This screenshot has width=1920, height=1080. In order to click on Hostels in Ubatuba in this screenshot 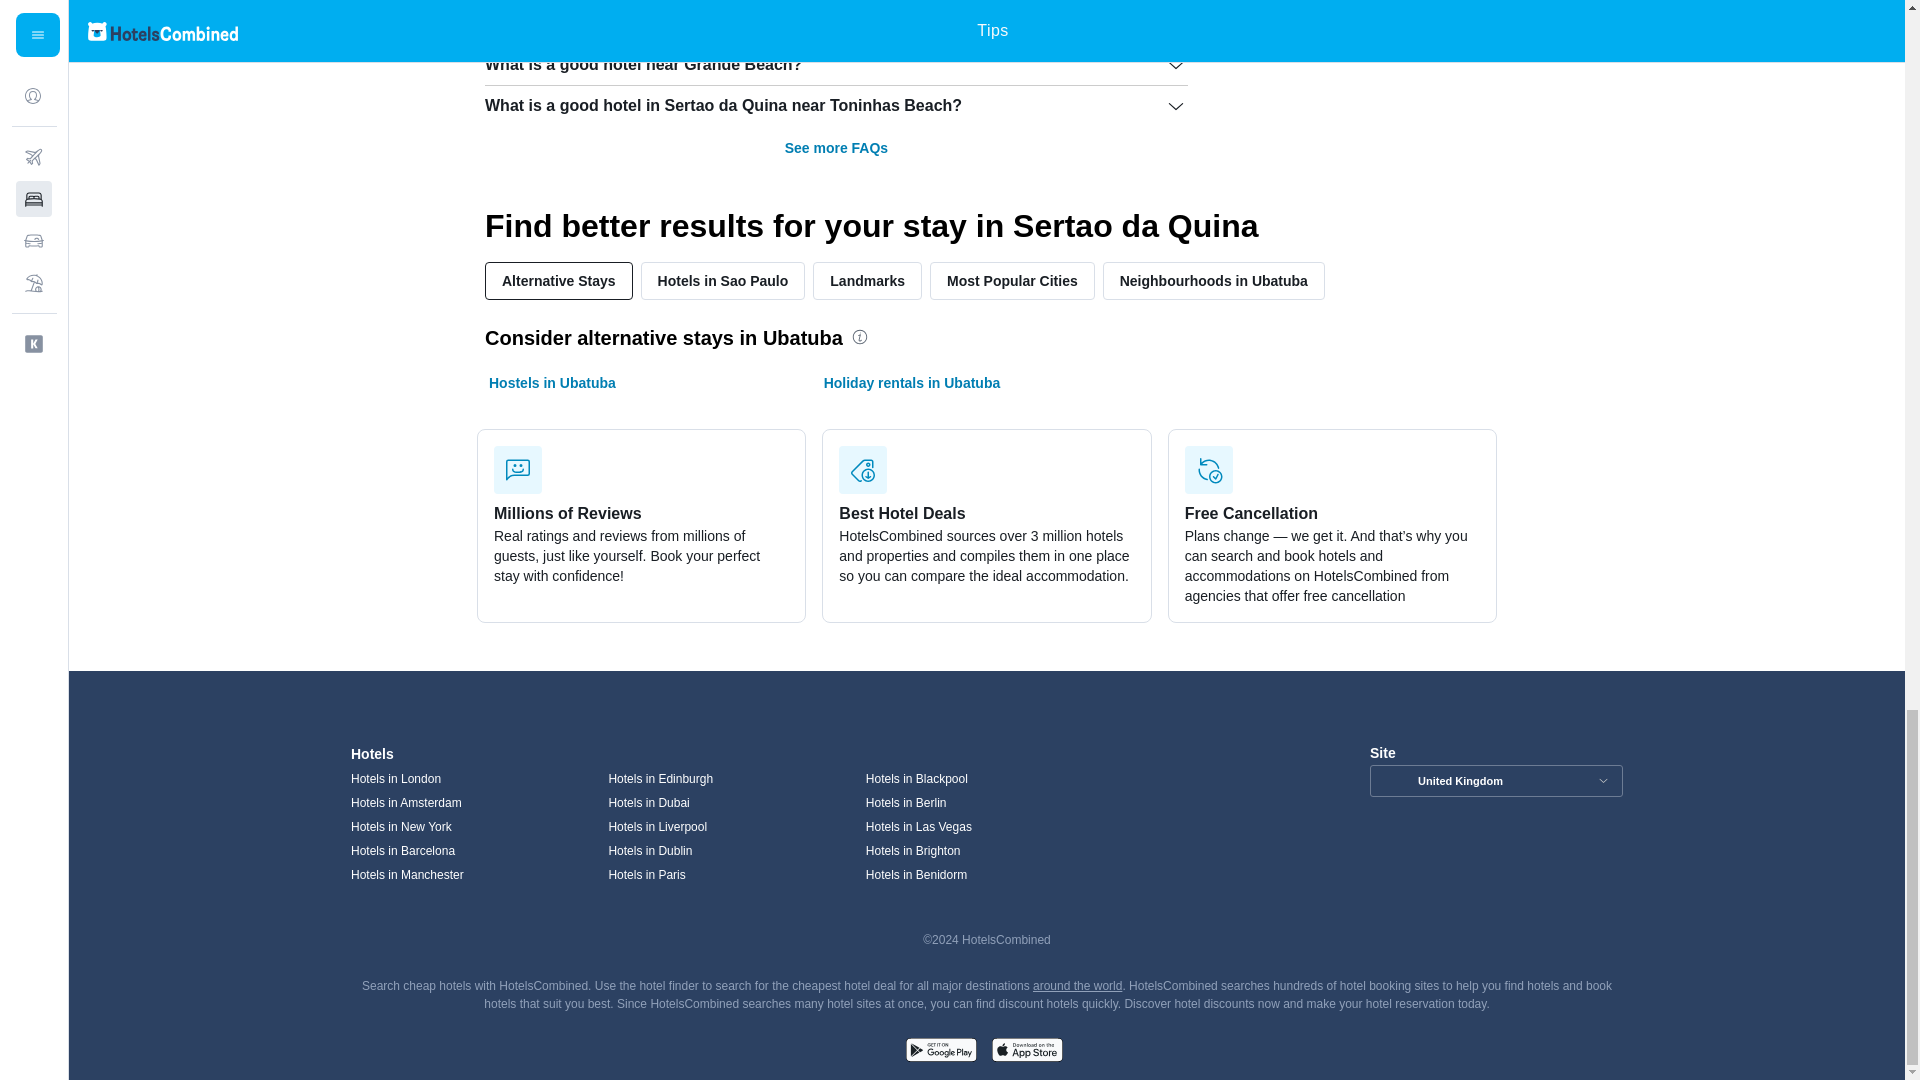, I will do `click(552, 382)`.